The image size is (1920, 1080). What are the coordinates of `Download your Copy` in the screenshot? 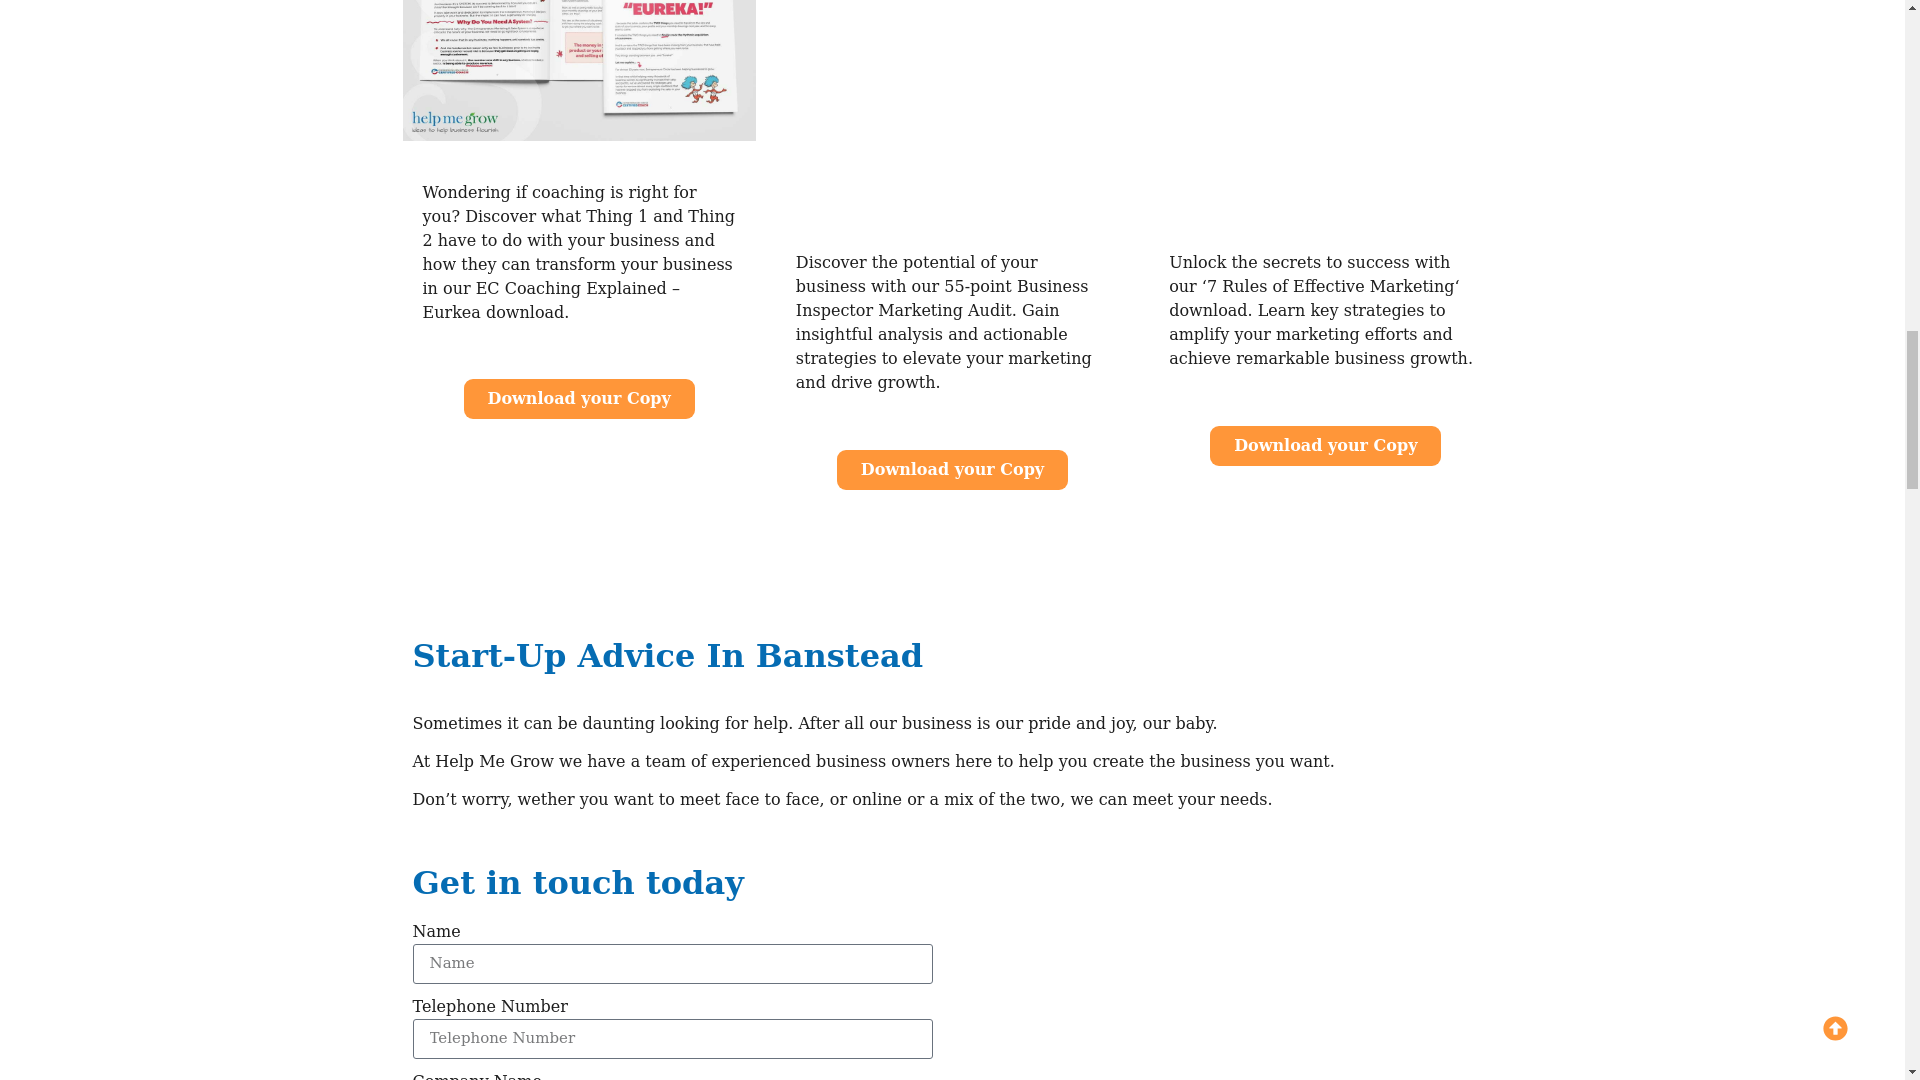 It's located at (580, 399).